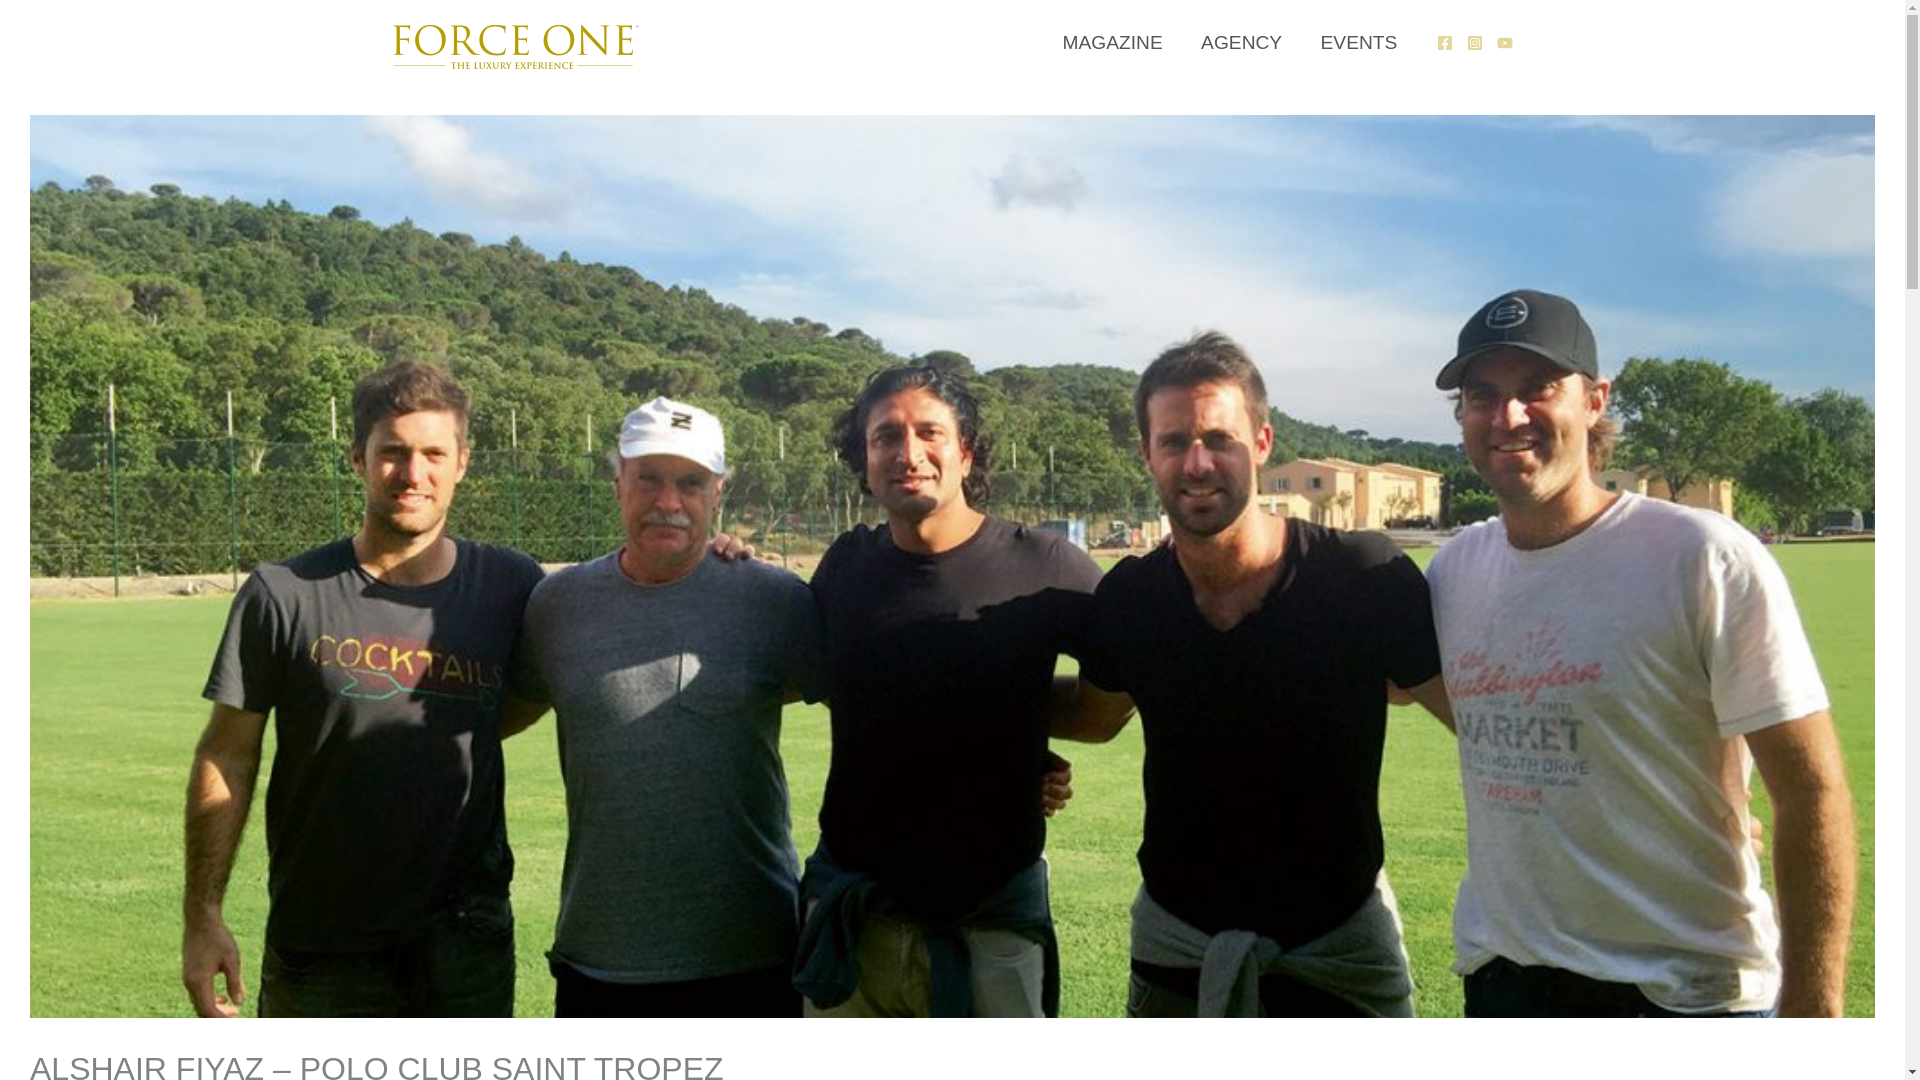  I want to click on EVENTS, so click(1358, 42).